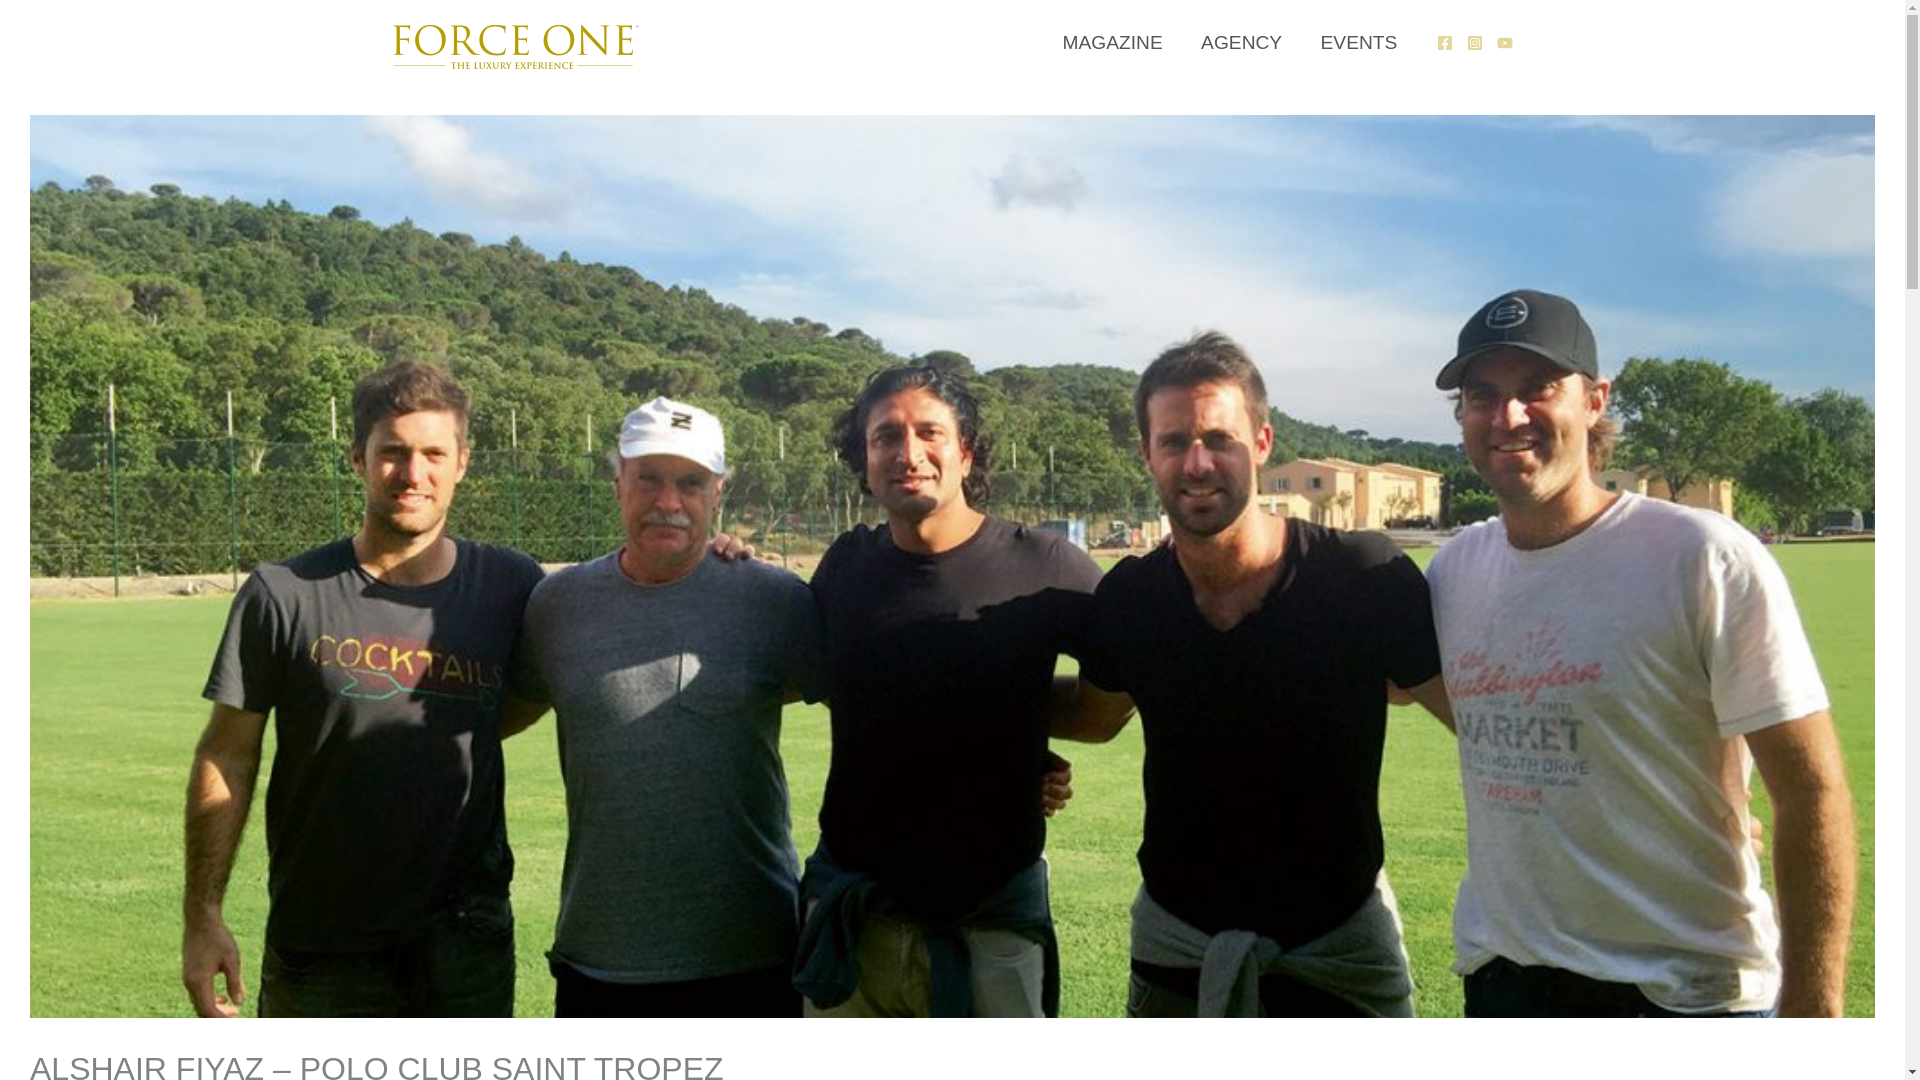  I want to click on EVENTS, so click(1358, 42).